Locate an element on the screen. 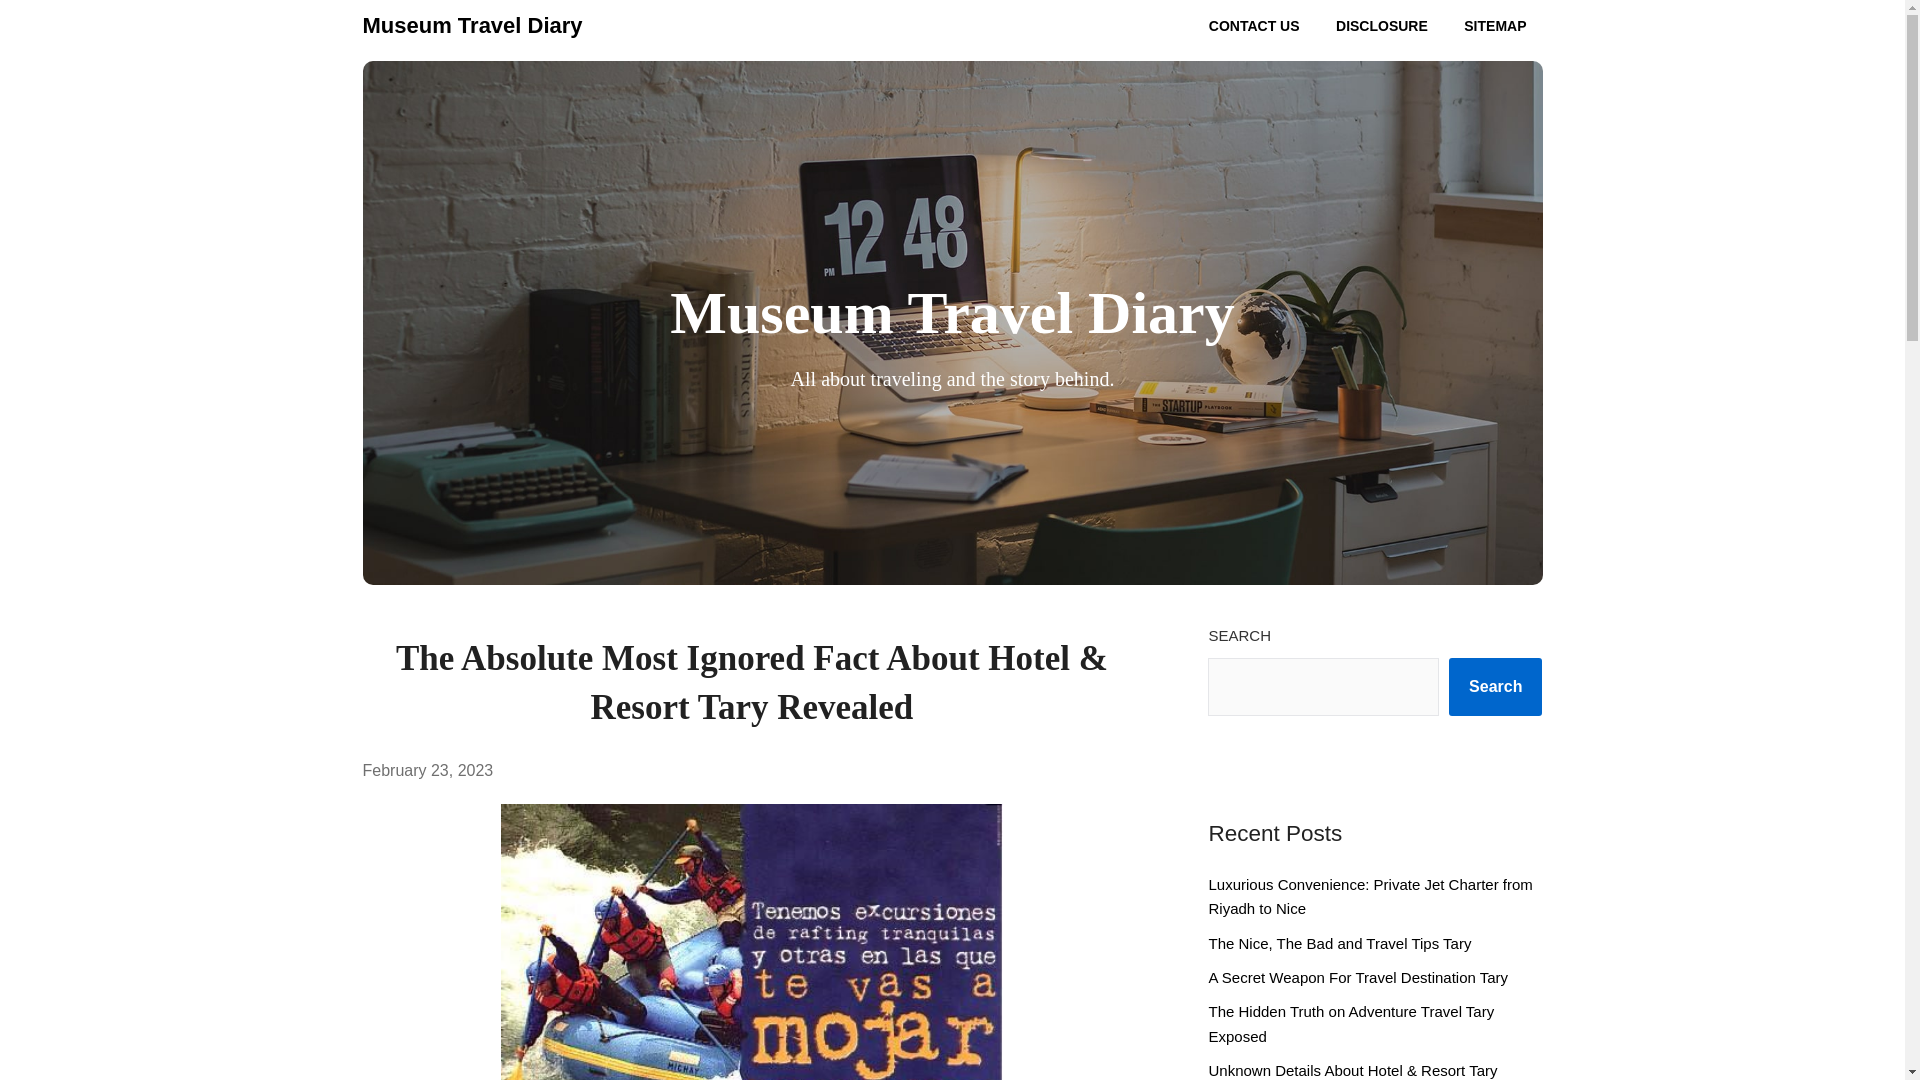 The image size is (1920, 1080). The Nice, The Bad and Travel Tips Tary is located at coordinates (1338, 943).